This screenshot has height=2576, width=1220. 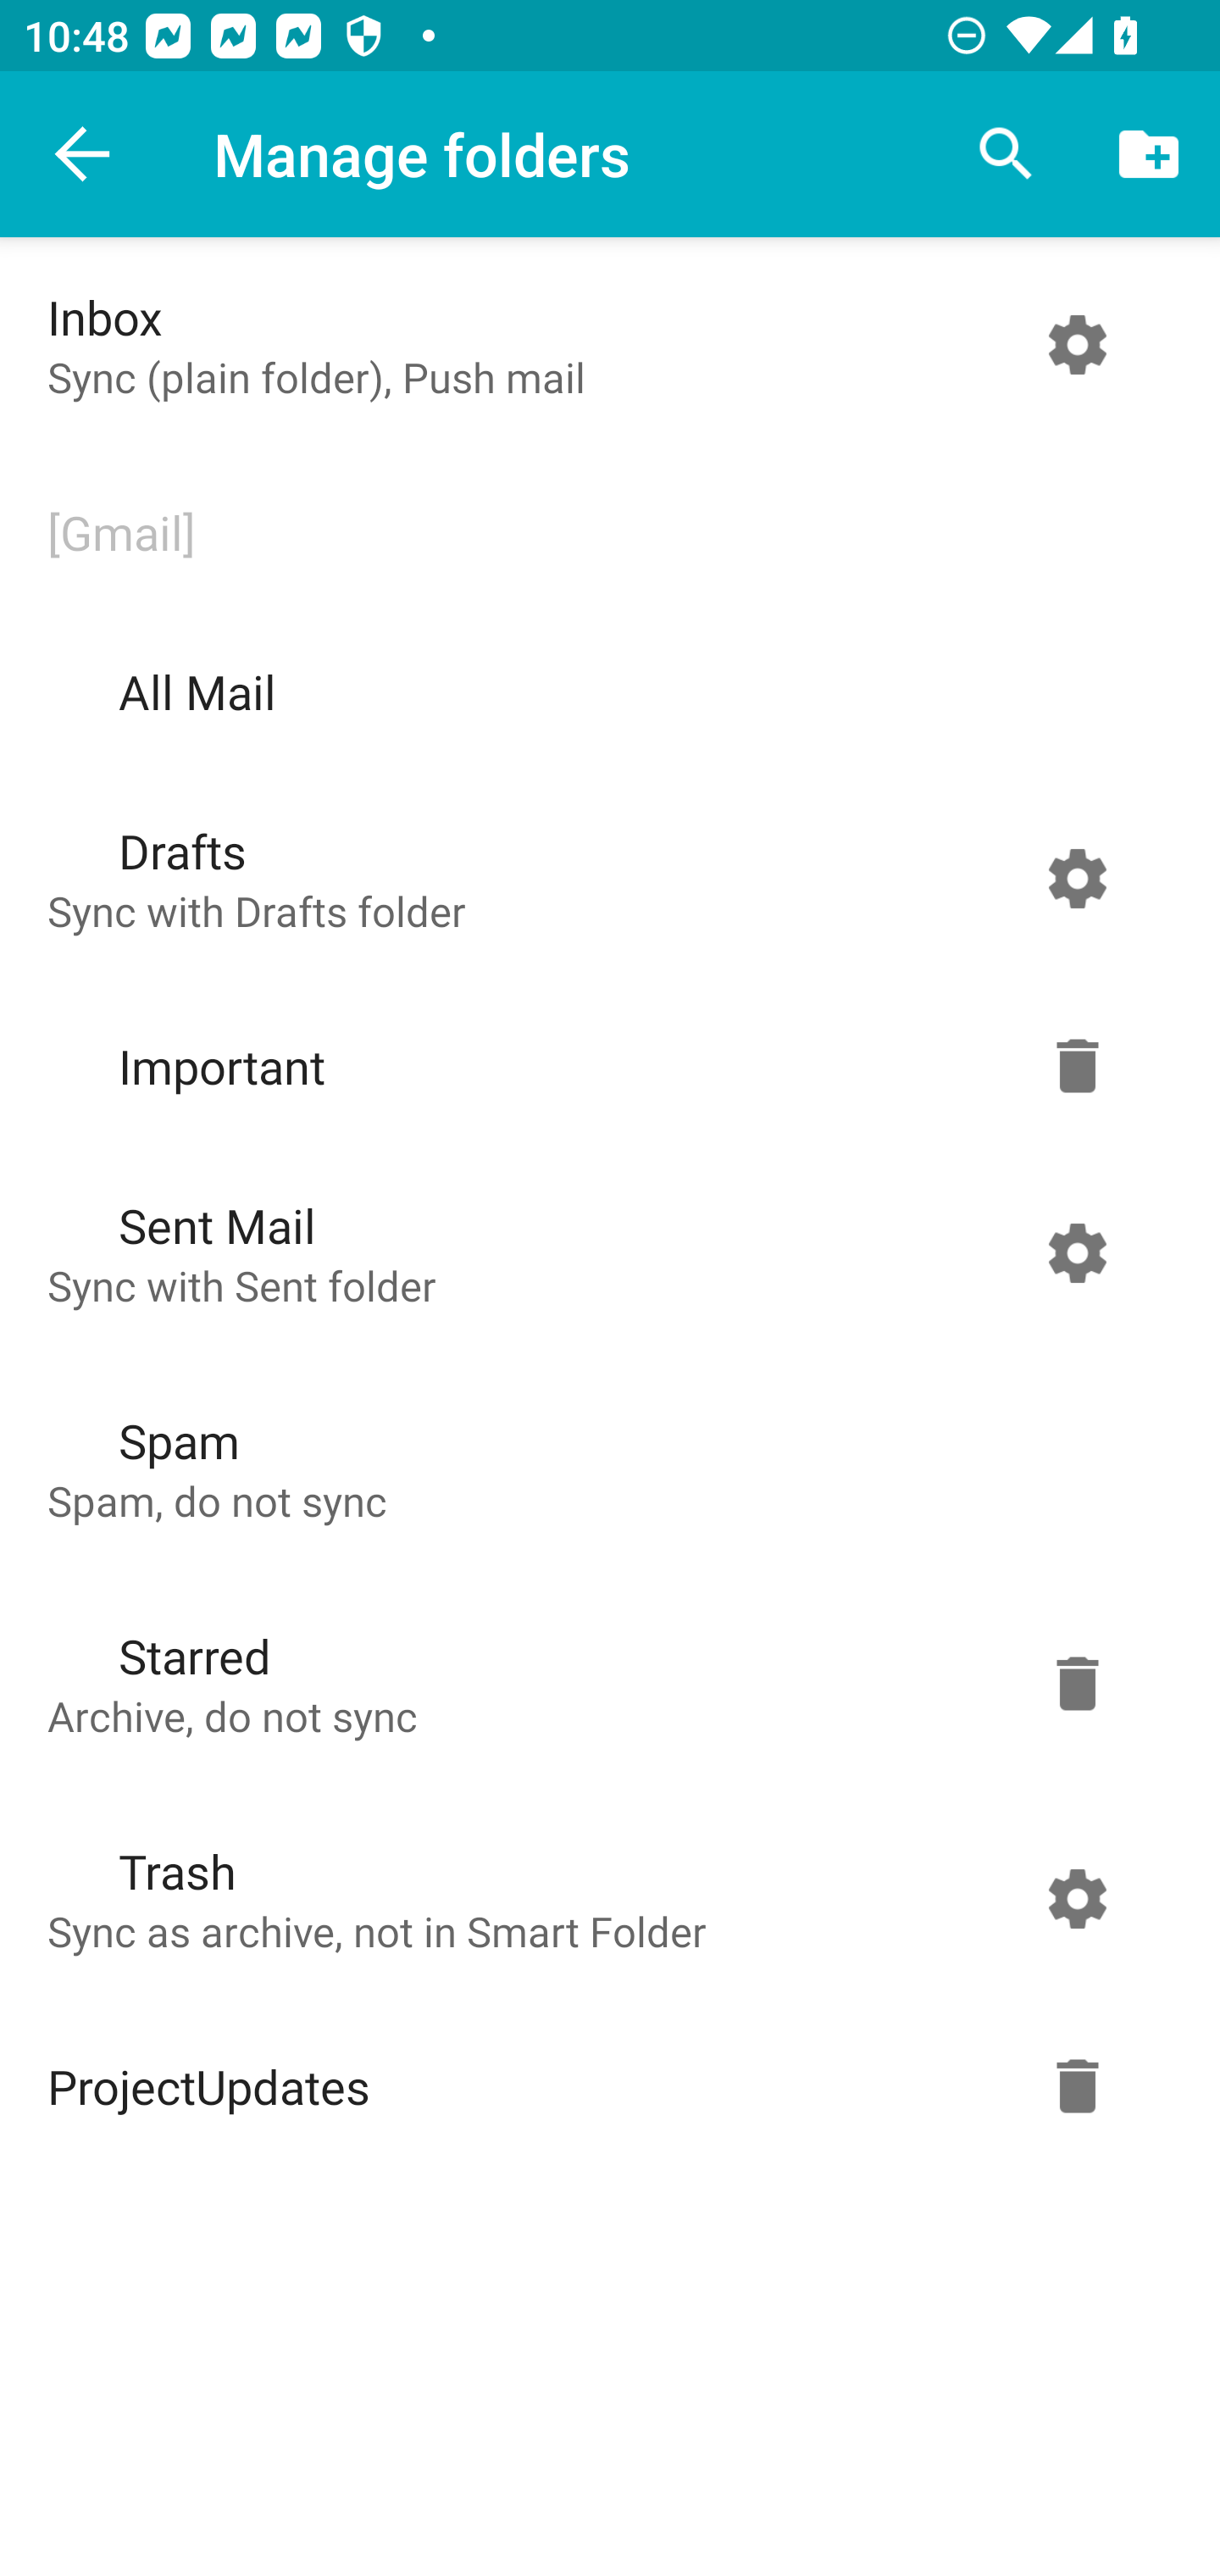 What do you see at coordinates (1077, 1898) in the screenshot?
I see `Folder settings` at bounding box center [1077, 1898].